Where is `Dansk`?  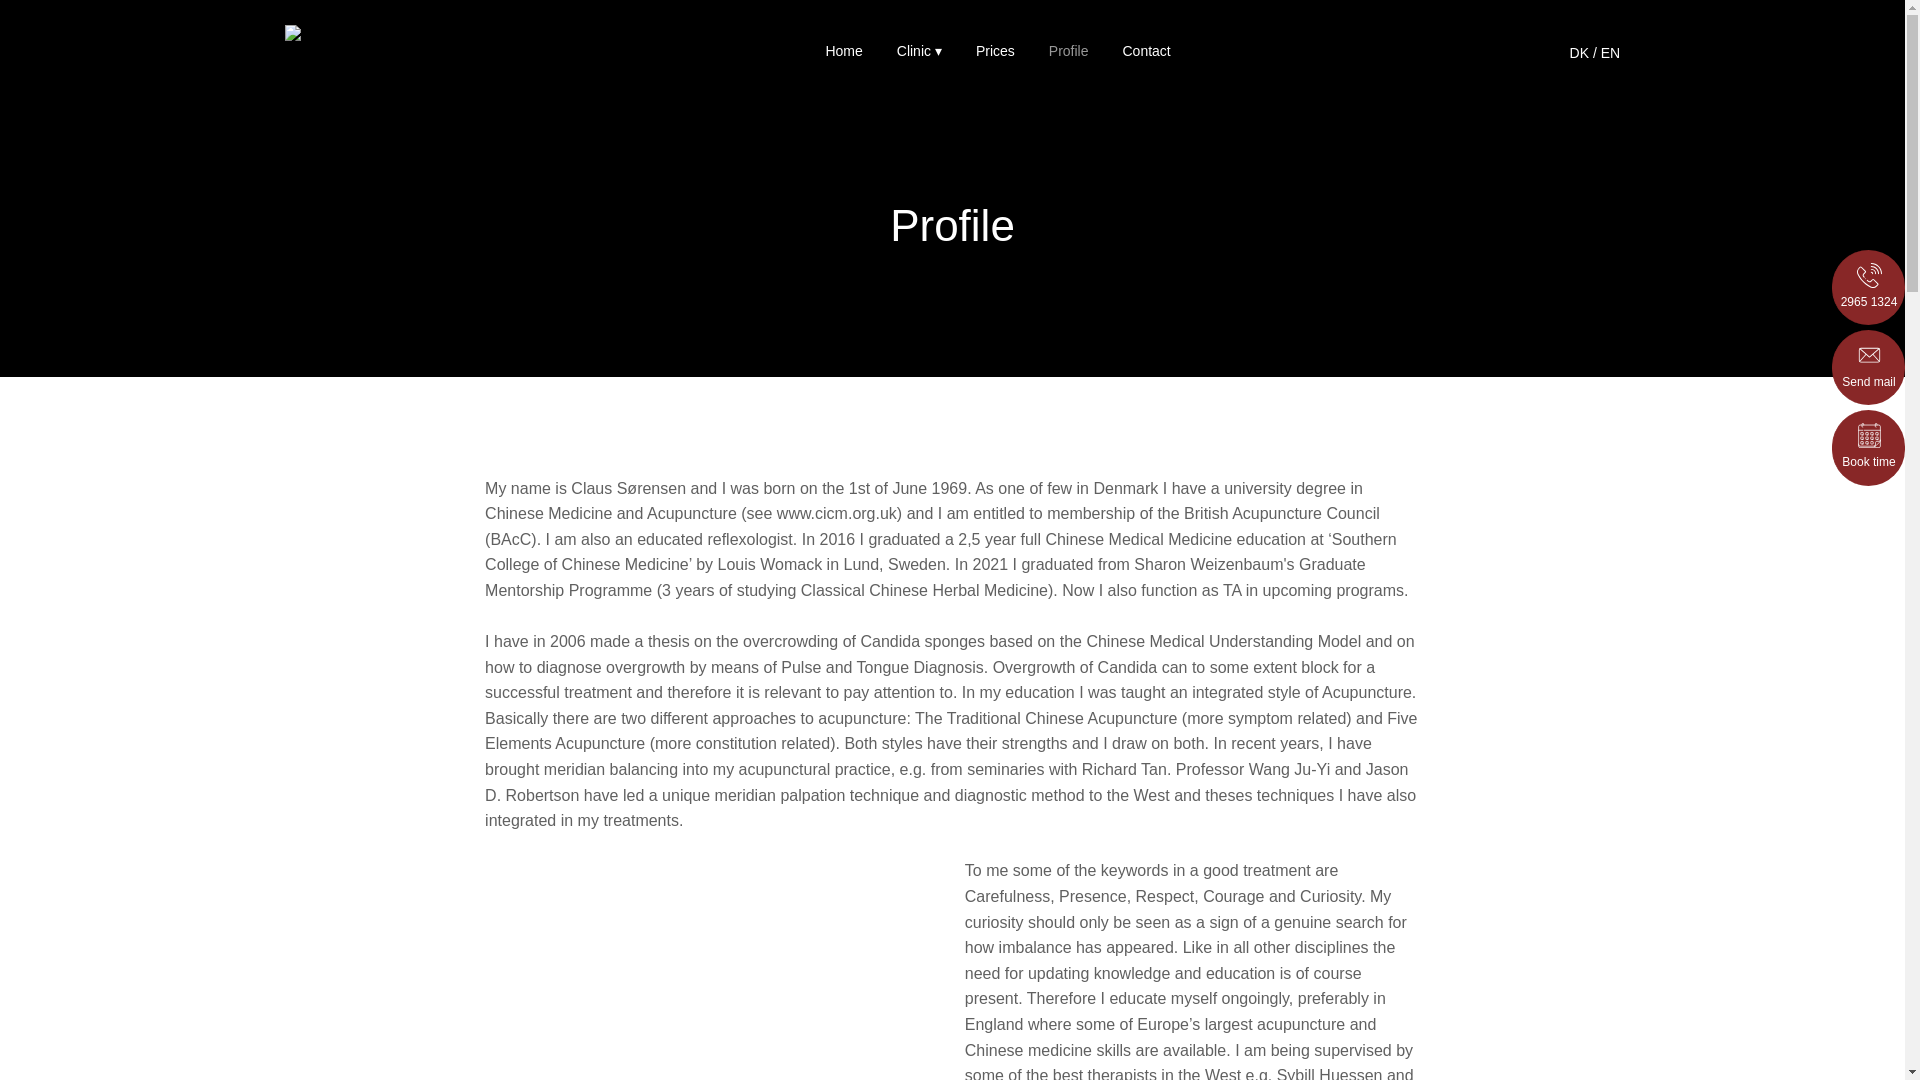
Dansk is located at coordinates (1580, 52).